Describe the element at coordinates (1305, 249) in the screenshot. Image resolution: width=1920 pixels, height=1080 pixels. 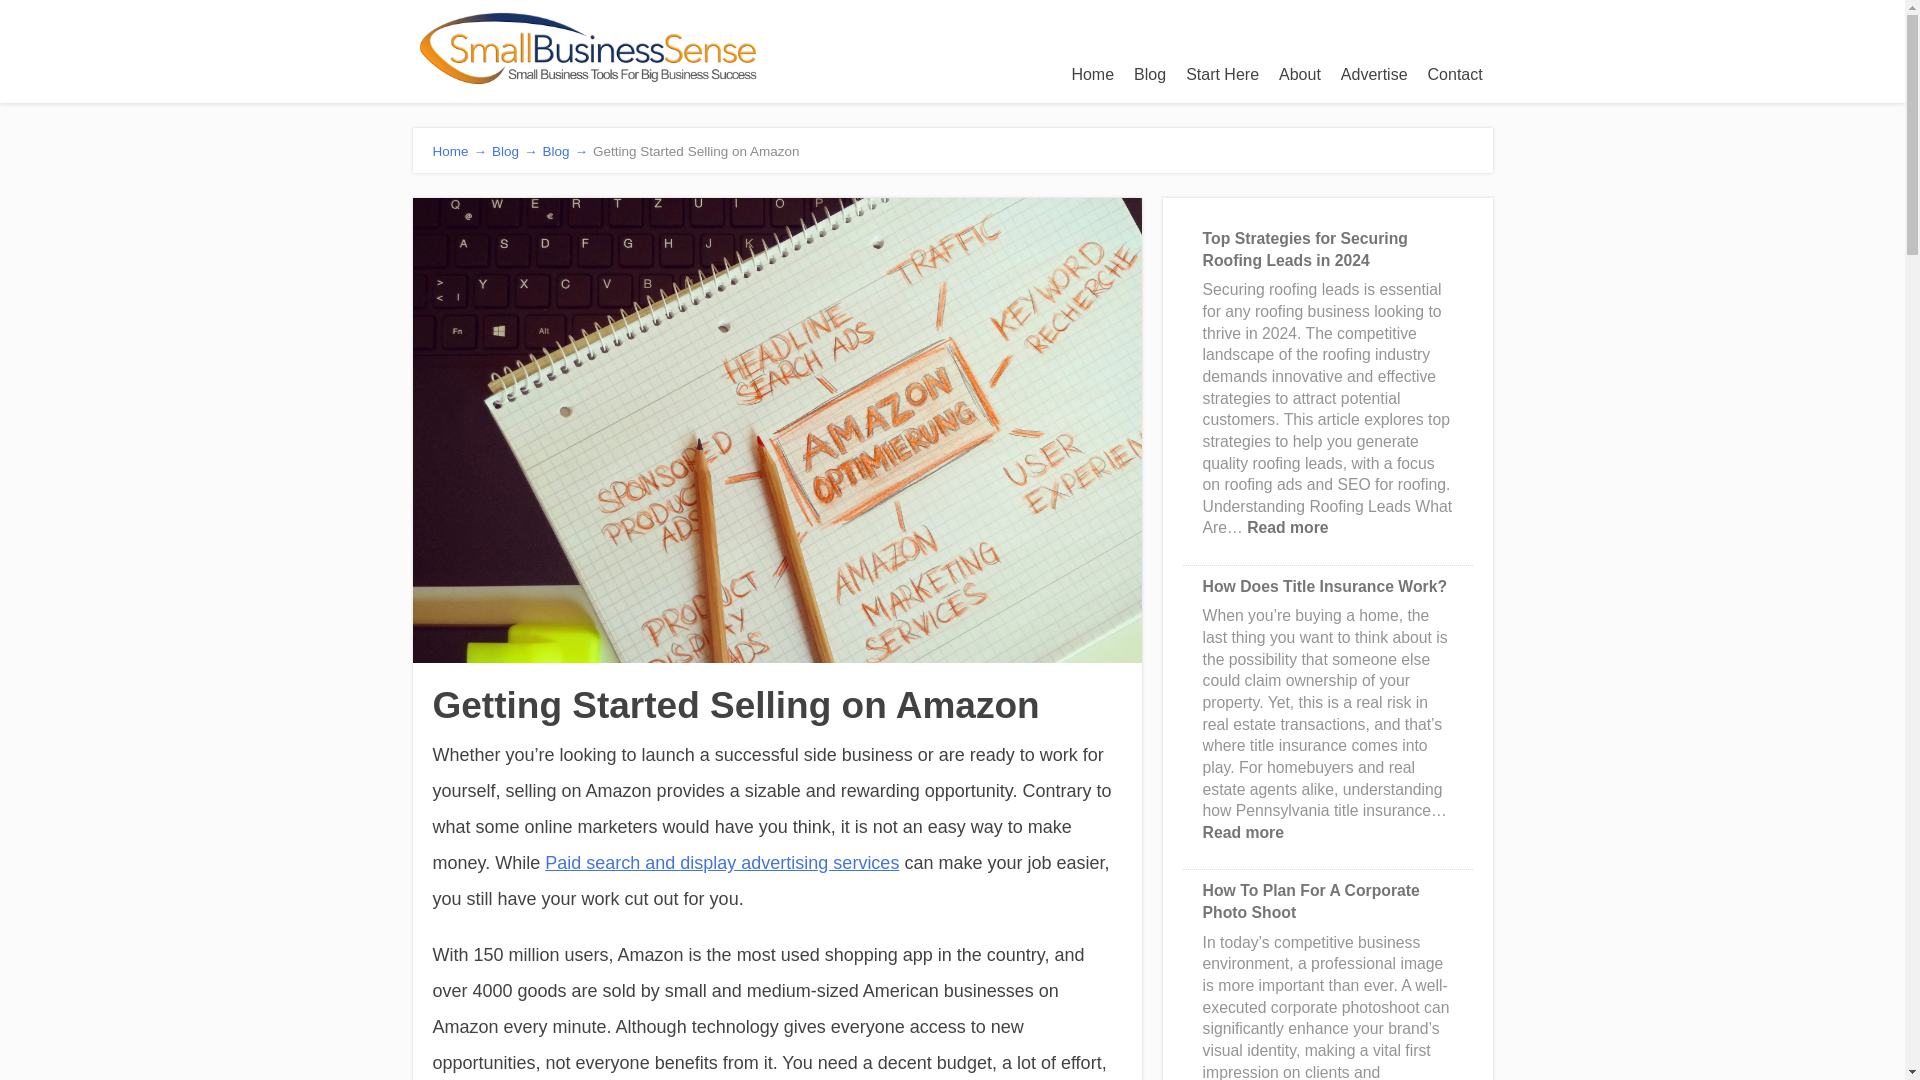
I see `Paid search and display advertising services` at that location.